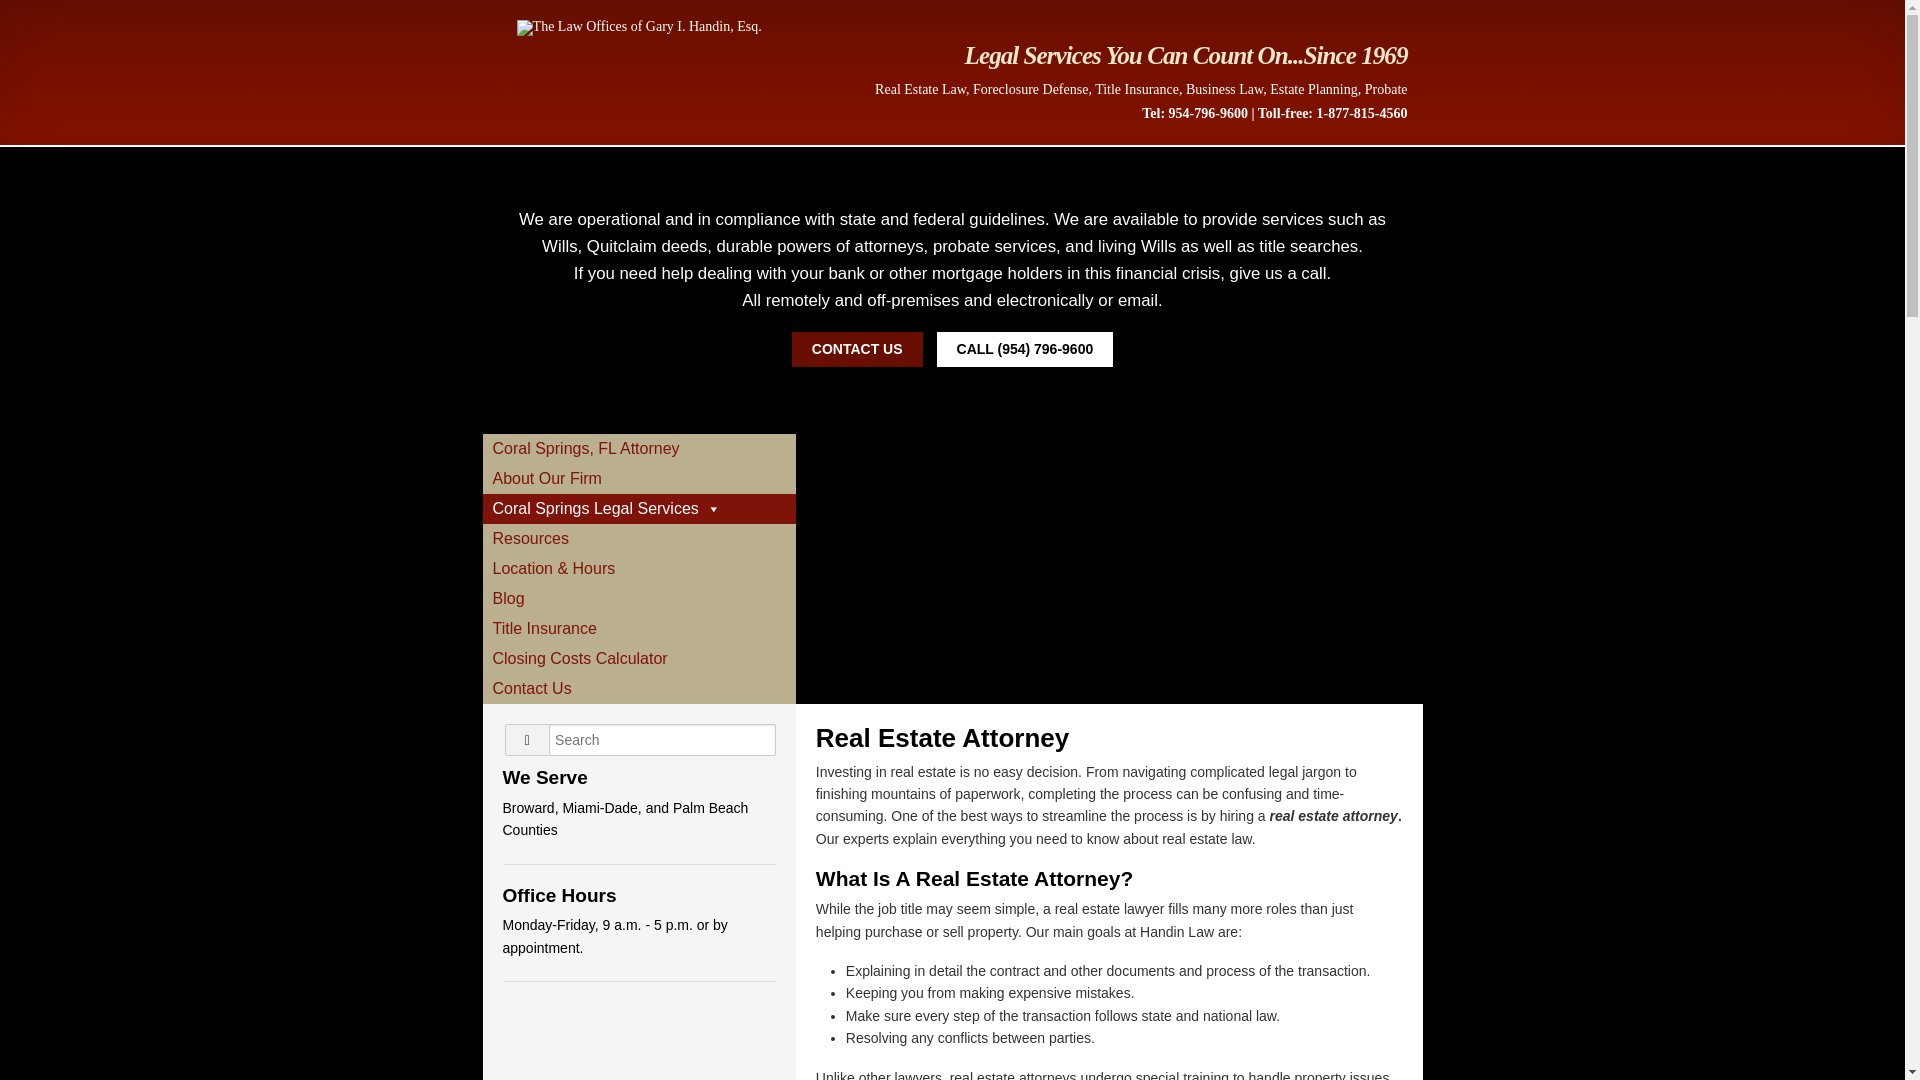  I want to click on Closing Costs Calculator, so click(638, 658).